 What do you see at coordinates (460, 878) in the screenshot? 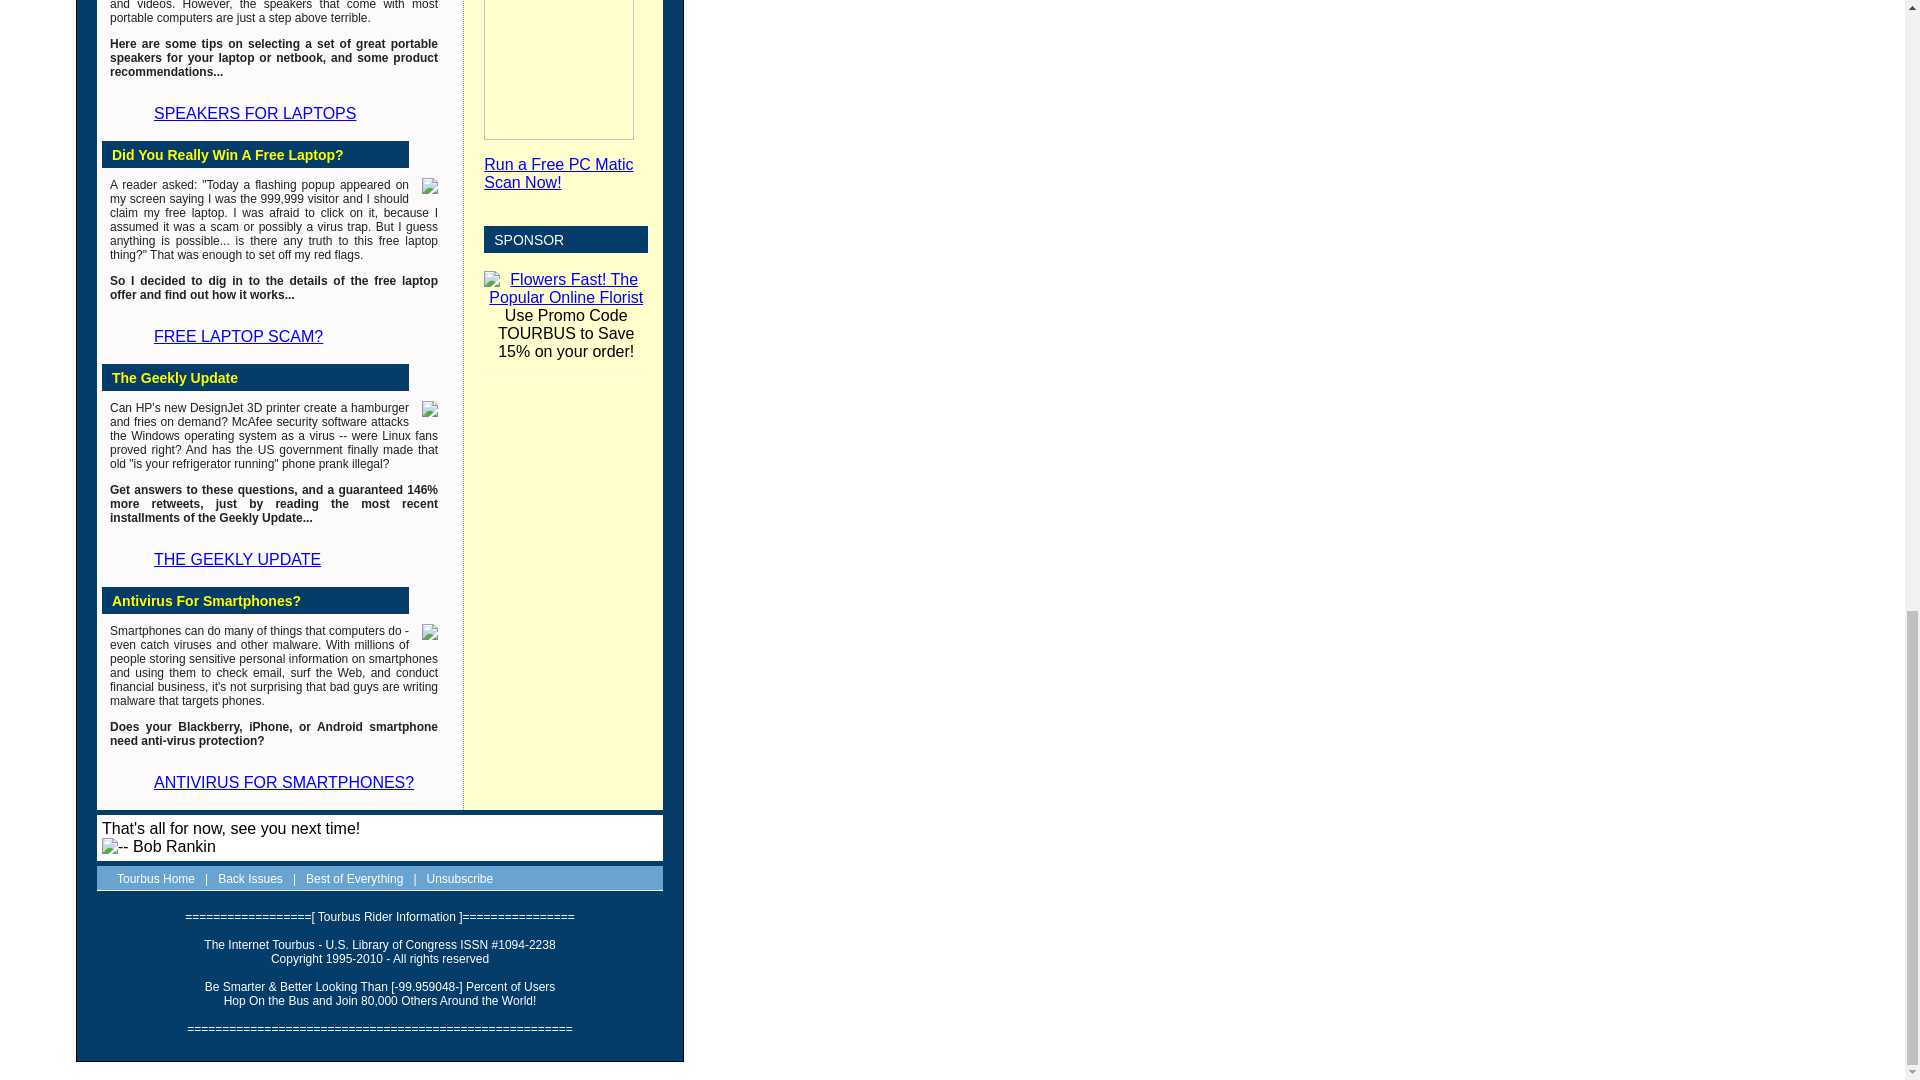
I see `Unsubscribe` at bounding box center [460, 878].